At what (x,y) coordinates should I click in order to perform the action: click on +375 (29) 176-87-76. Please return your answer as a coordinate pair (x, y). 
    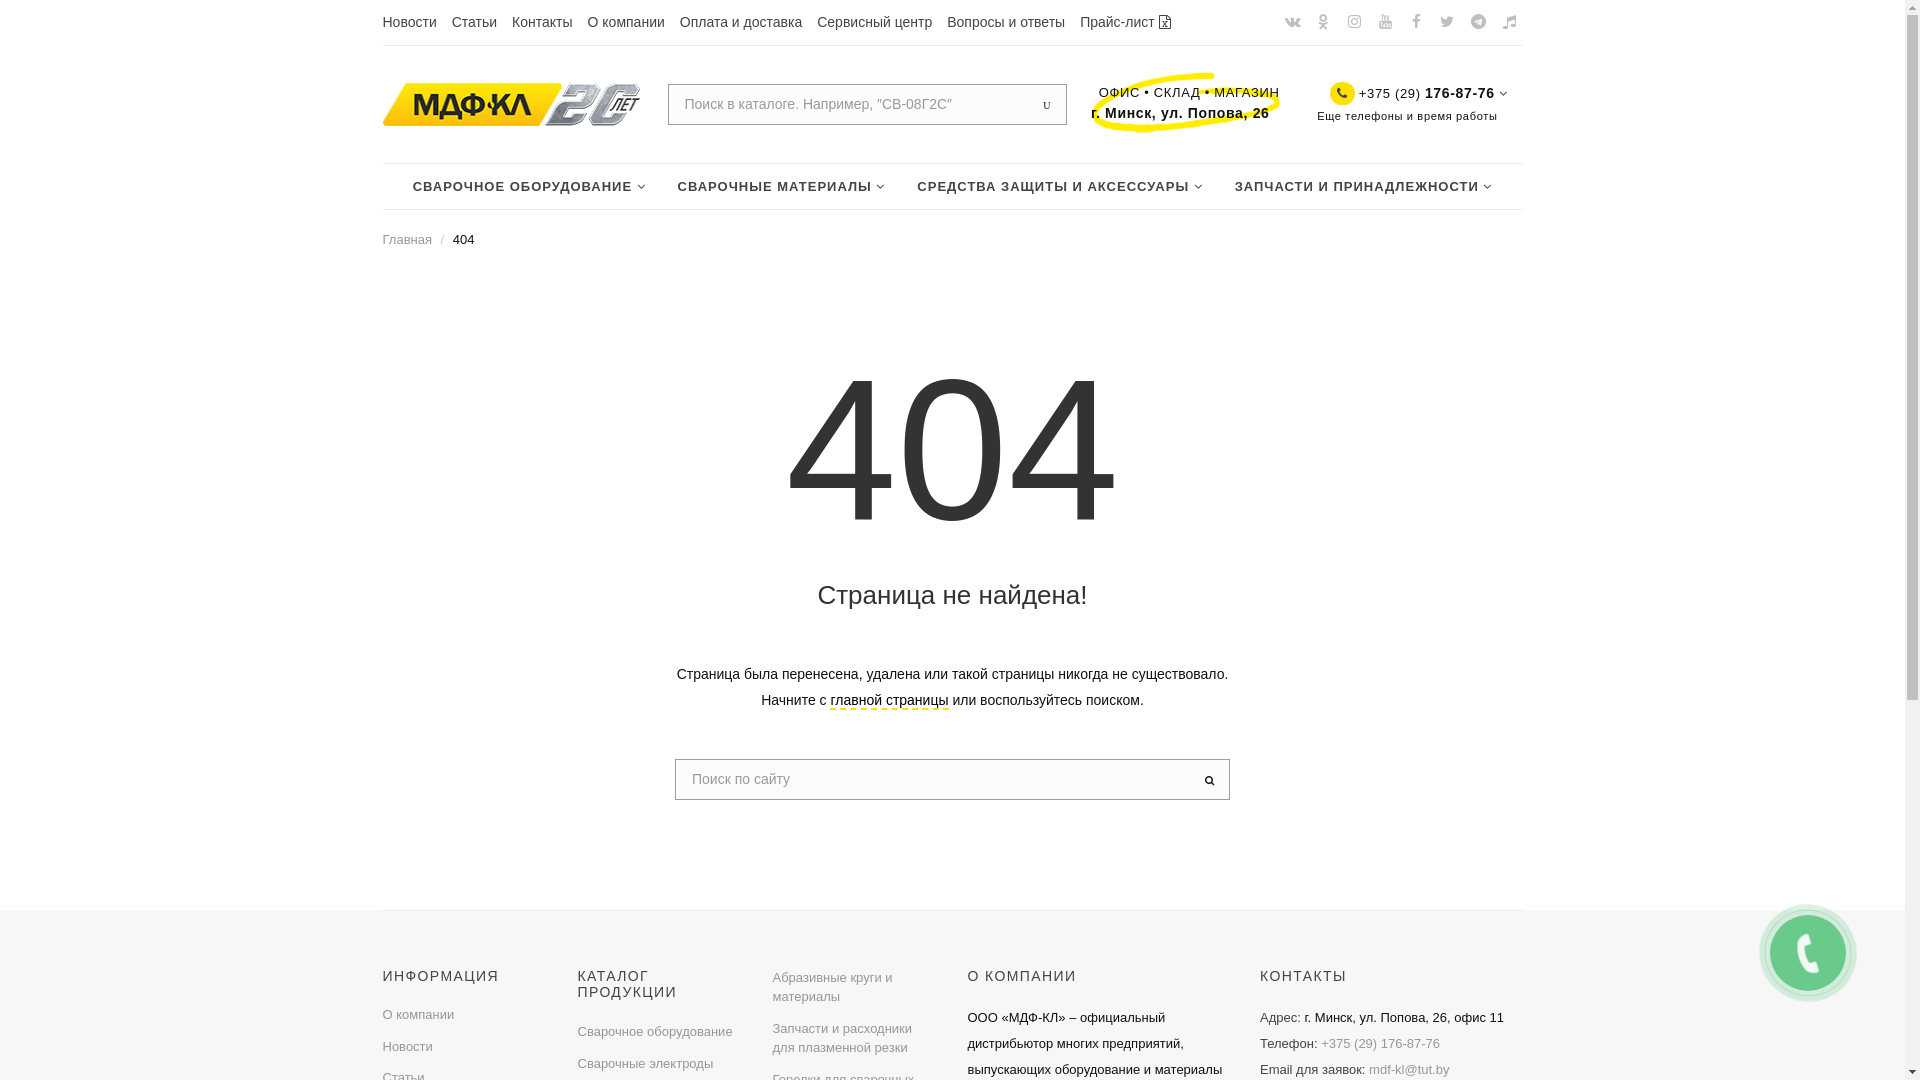
    Looking at the image, I should click on (1380, 1044).